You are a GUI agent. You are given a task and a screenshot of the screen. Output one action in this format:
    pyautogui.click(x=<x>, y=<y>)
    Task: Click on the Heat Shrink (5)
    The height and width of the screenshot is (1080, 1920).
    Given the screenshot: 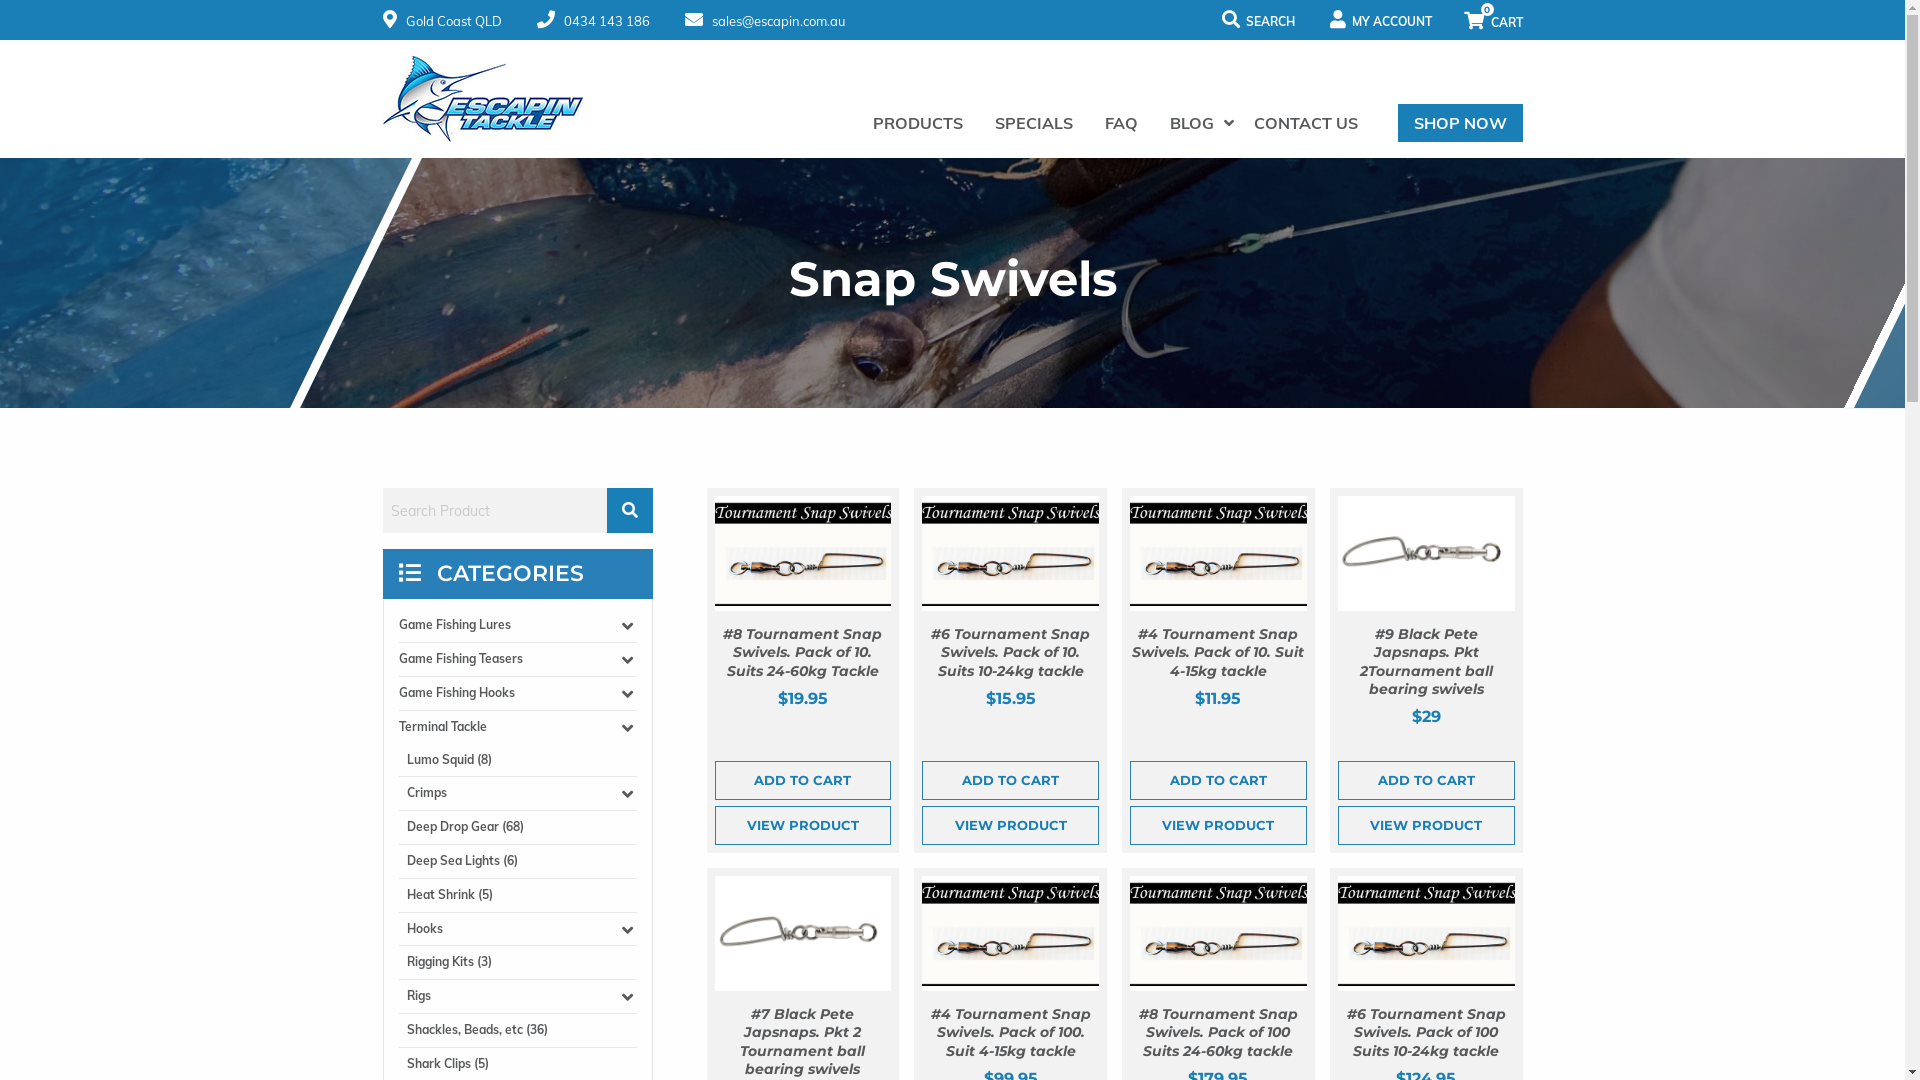 What is the action you would take?
    pyautogui.click(x=521, y=896)
    